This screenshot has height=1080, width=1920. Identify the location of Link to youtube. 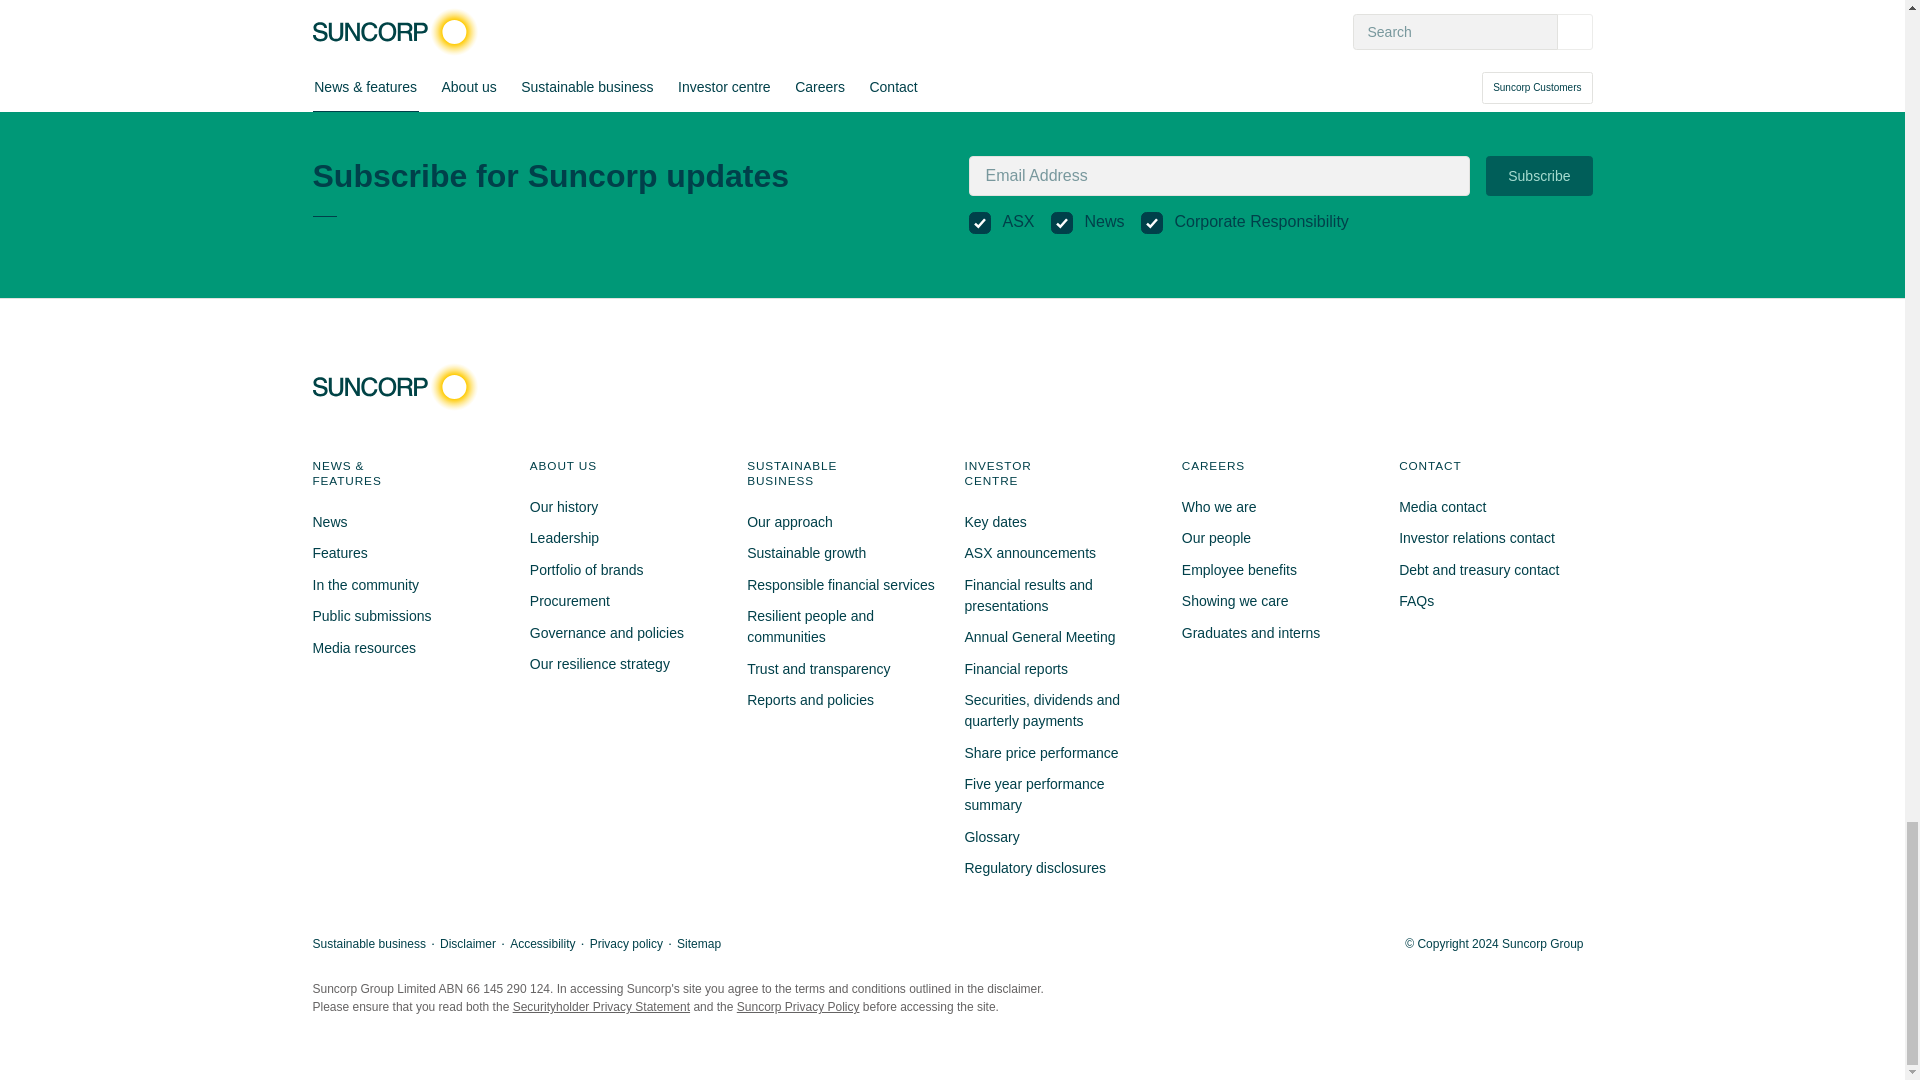
(1564, 387).